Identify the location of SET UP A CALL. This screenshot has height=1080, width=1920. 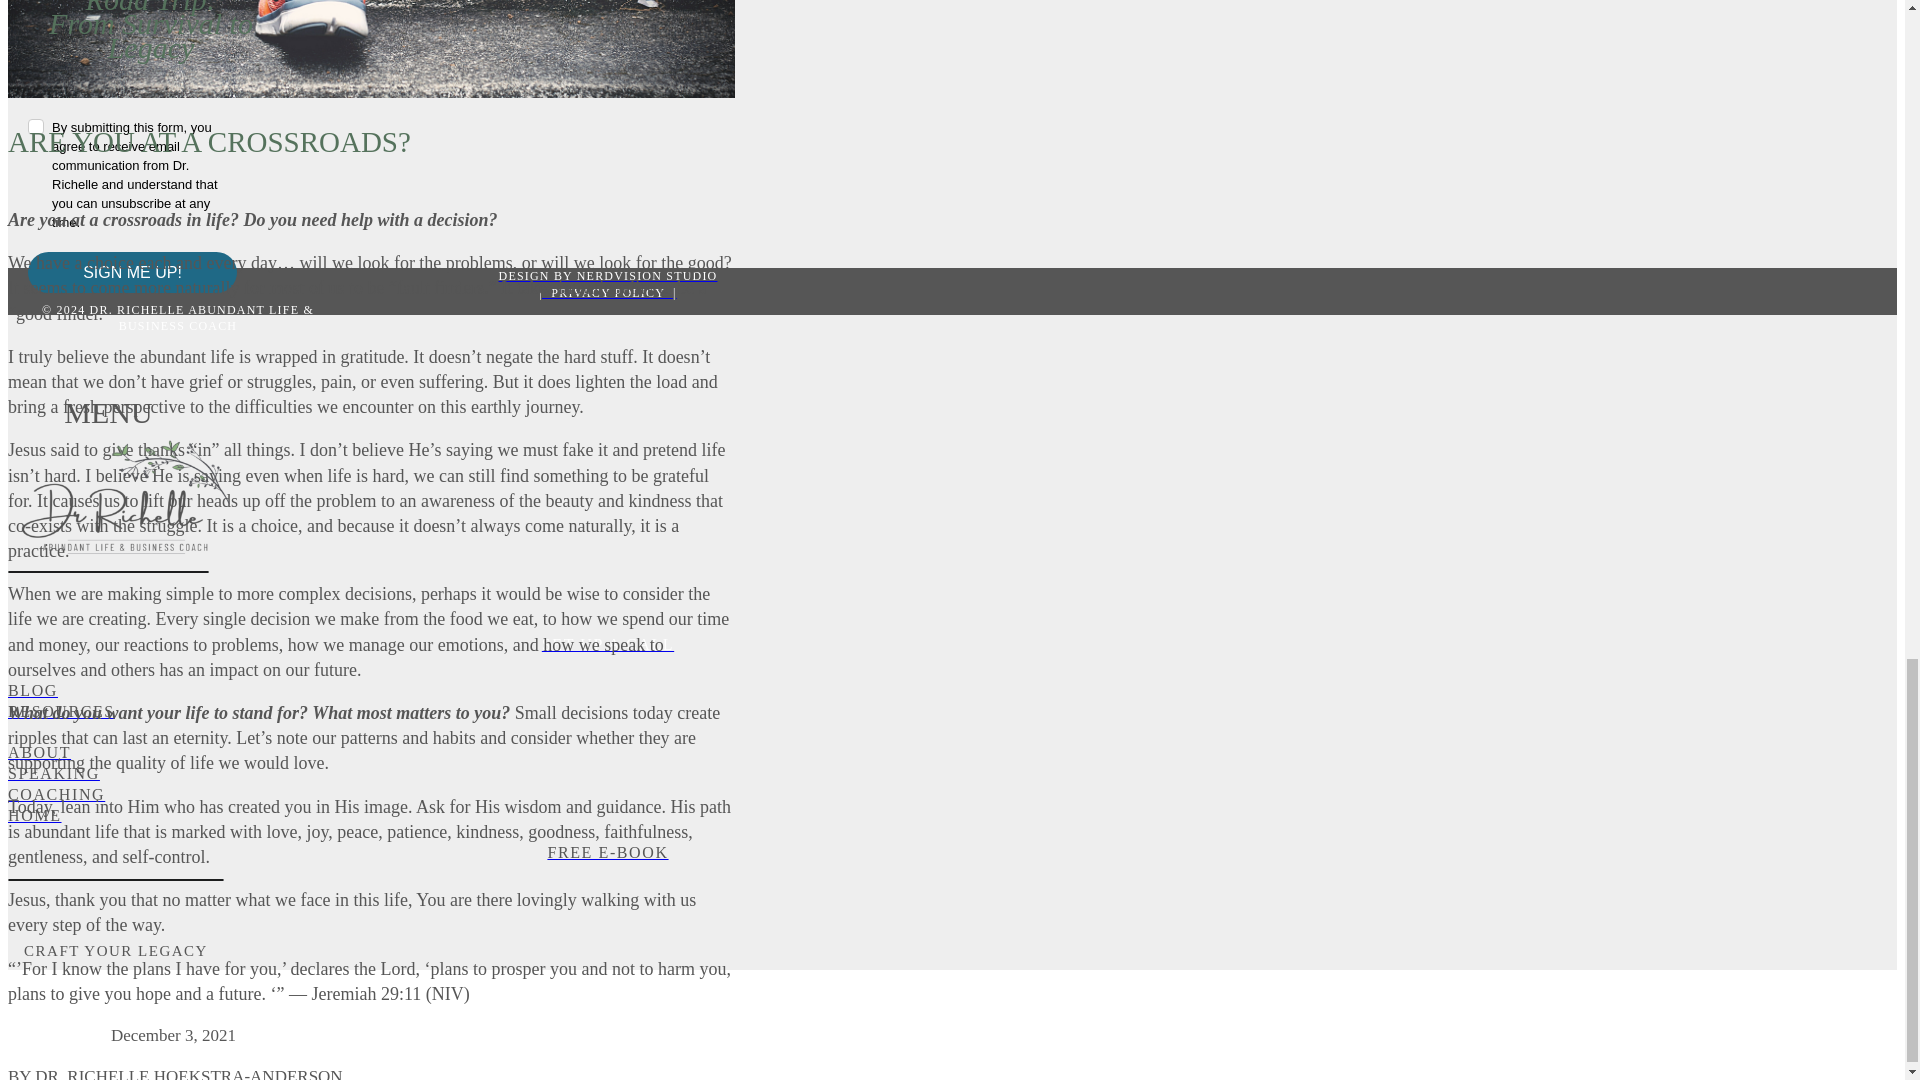
(607, 645).